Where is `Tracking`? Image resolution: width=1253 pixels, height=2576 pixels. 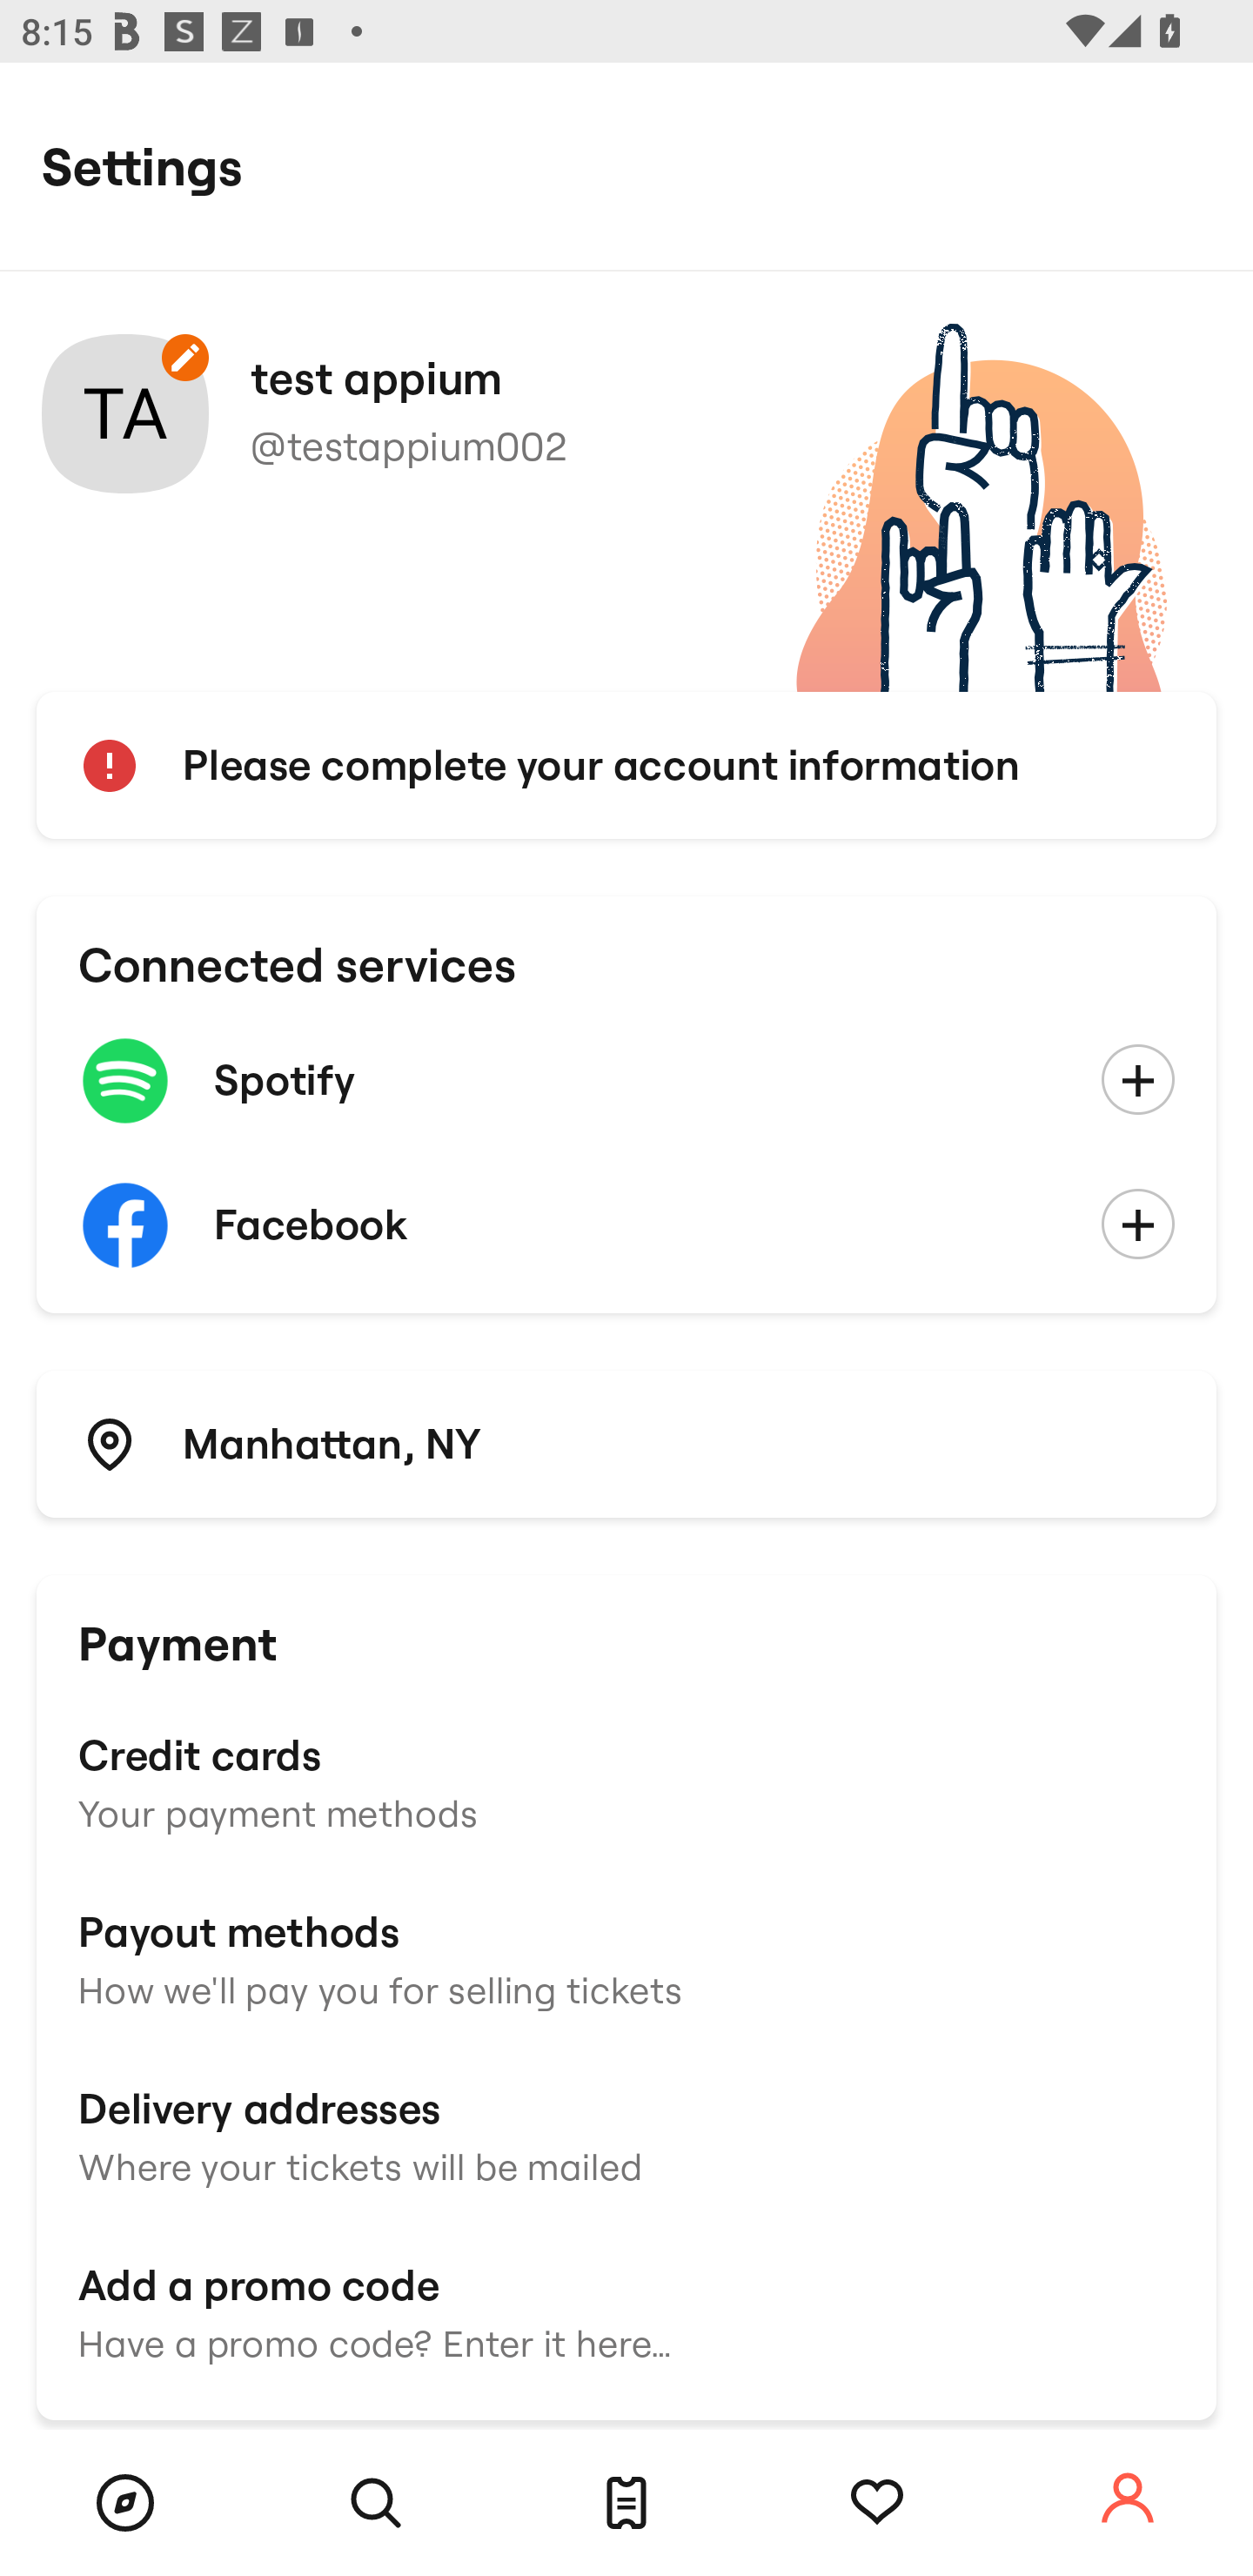
Tracking is located at coordinates (877, 2503).